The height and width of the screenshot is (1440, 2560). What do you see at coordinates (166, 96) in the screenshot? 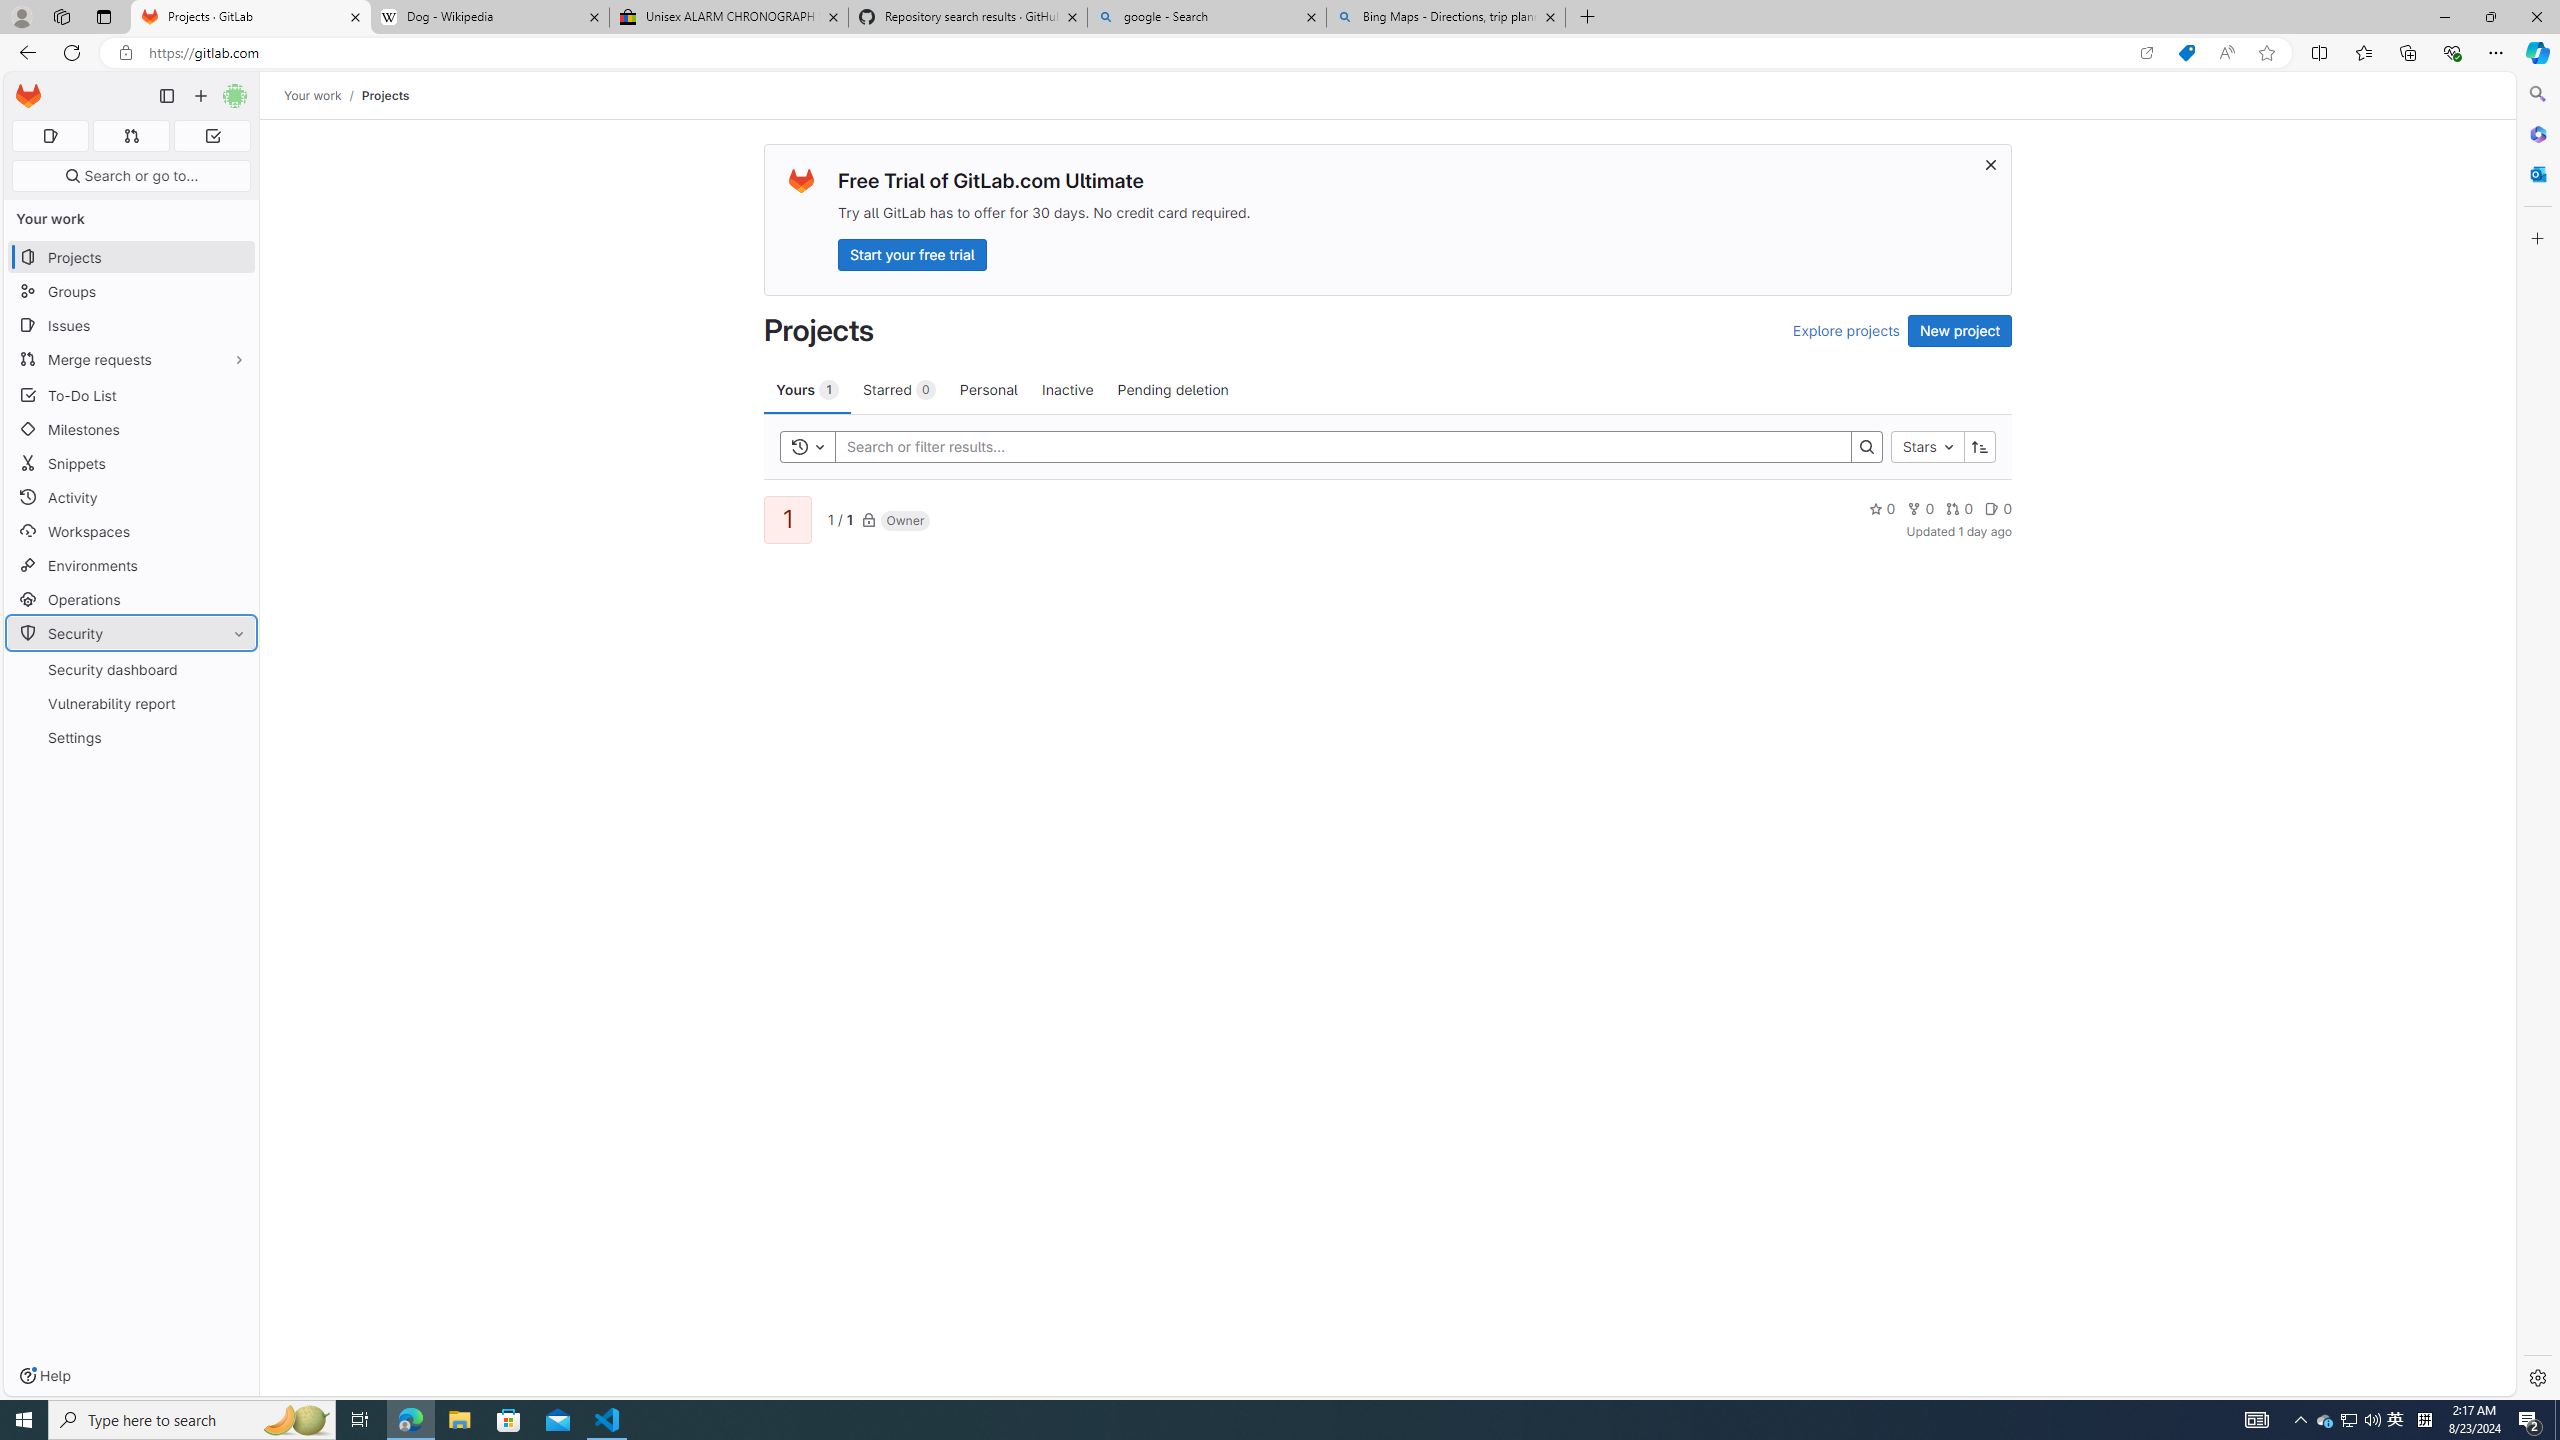
I see `Primary navigation sidebar` at bounding box center [166, 96].